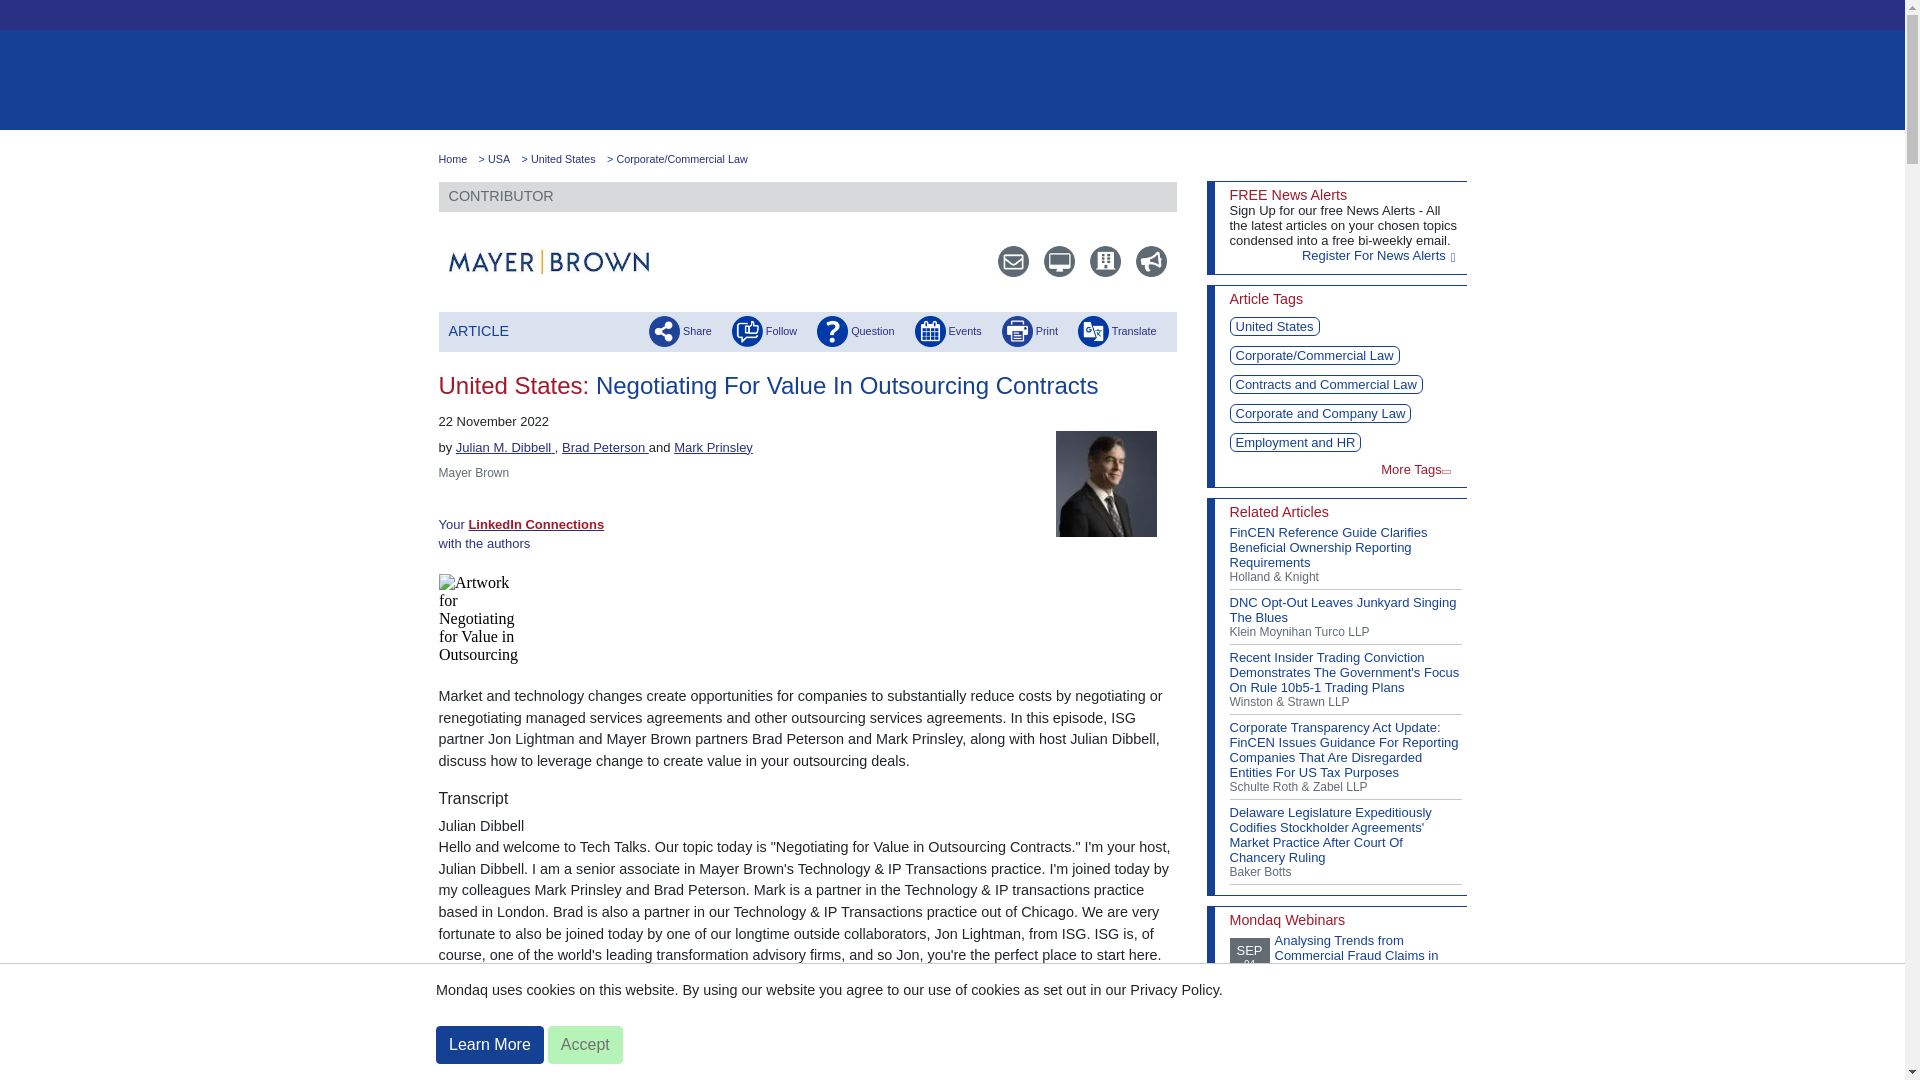 The image size is (1920, 1080). Describe the element at coordinates (1142, 261) in the screenshot. I see `News about Mayer Brown` at that location.